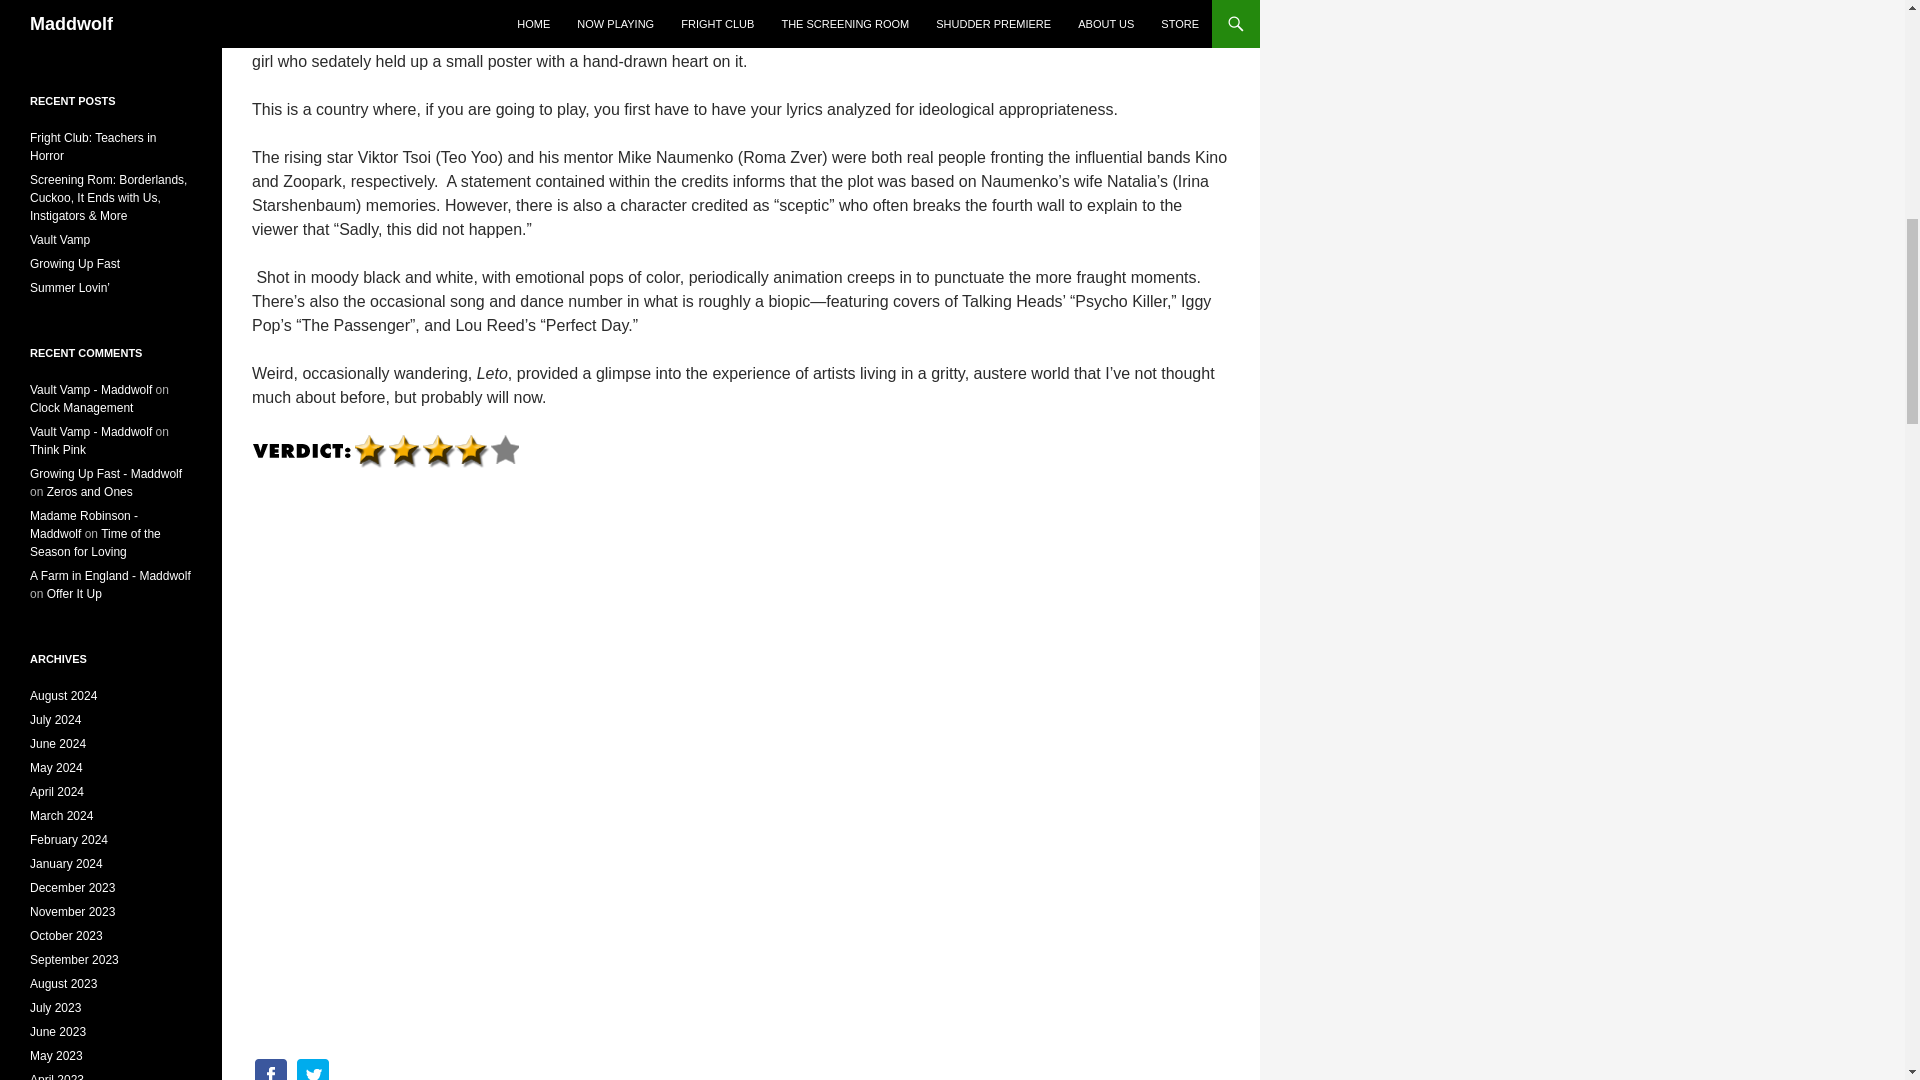 This screenshot has width=1920, height=1080. What do you see at coordinates (111, 26) in the screenshot?
I see `Banners for Top 20 Movie Blogs` at bounding box center [111, 26].